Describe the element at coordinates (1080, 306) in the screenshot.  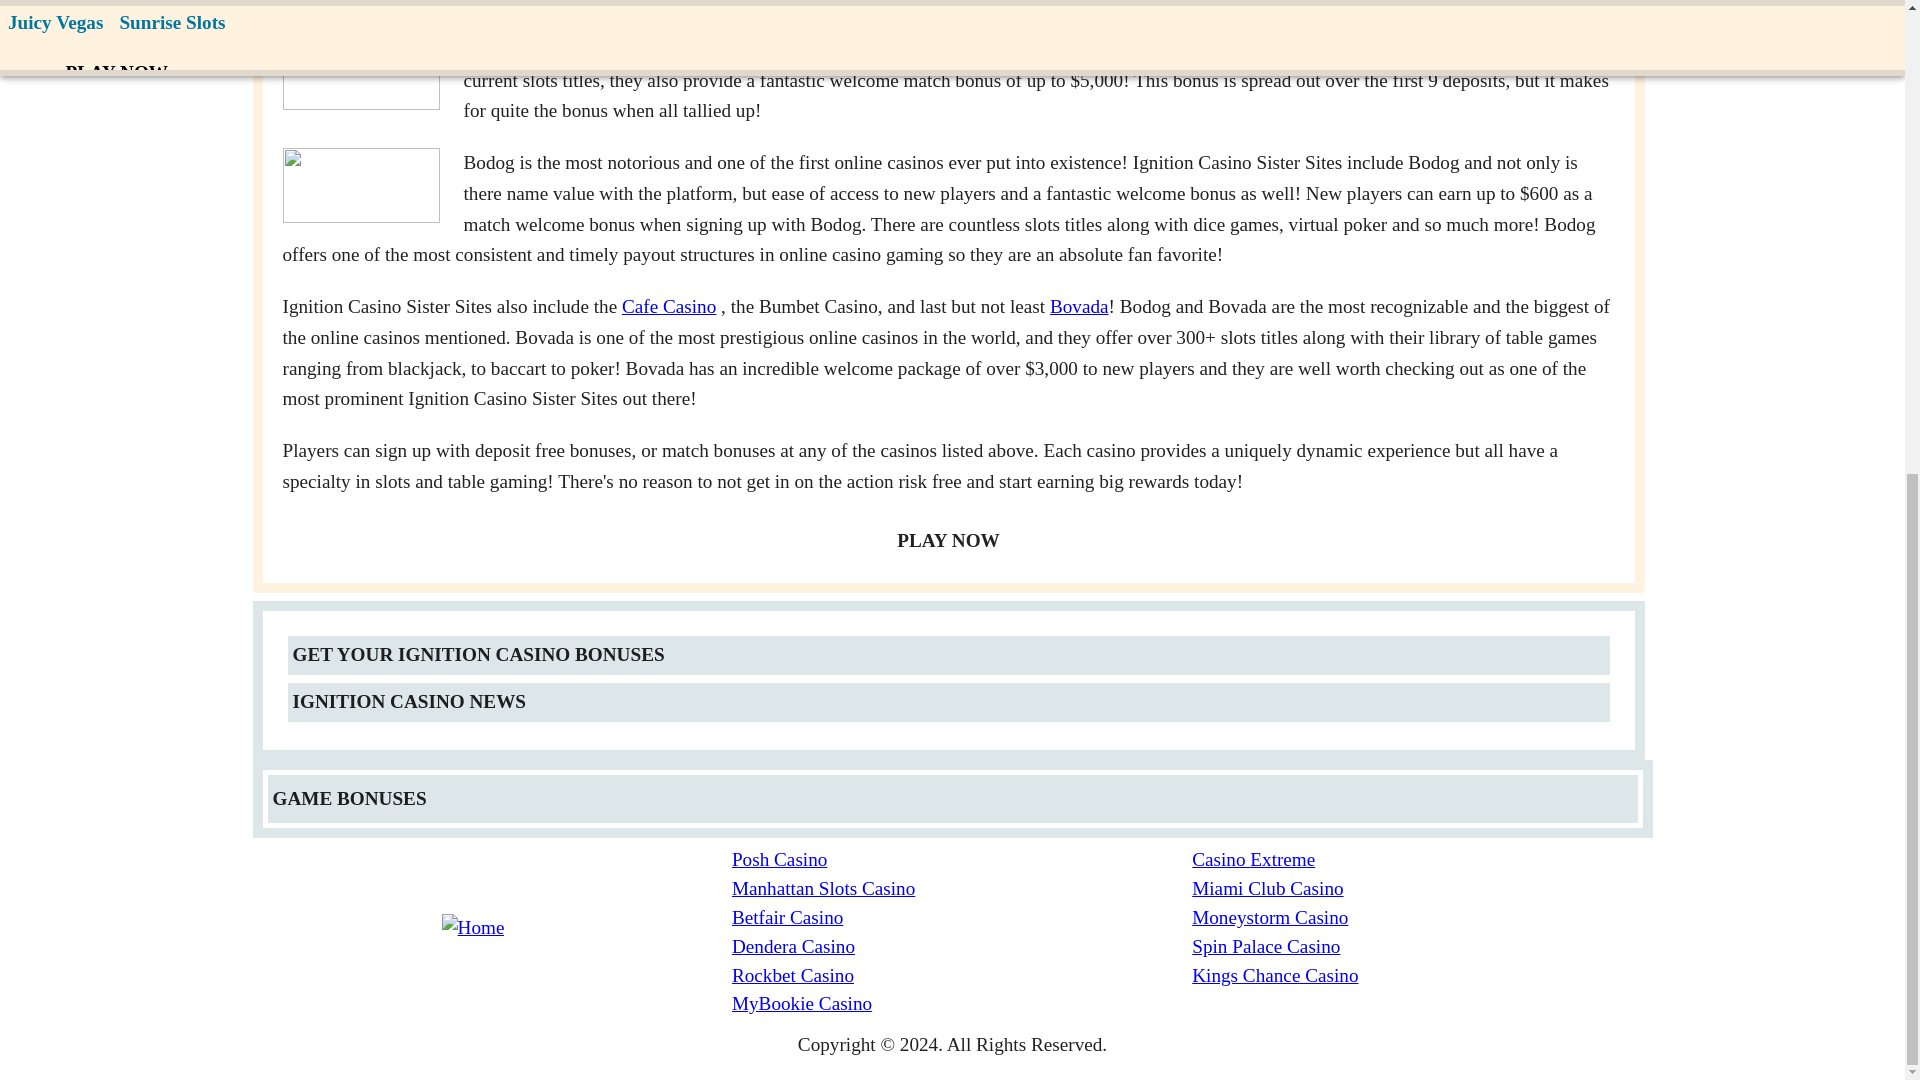
I see `Bovada` at that location.